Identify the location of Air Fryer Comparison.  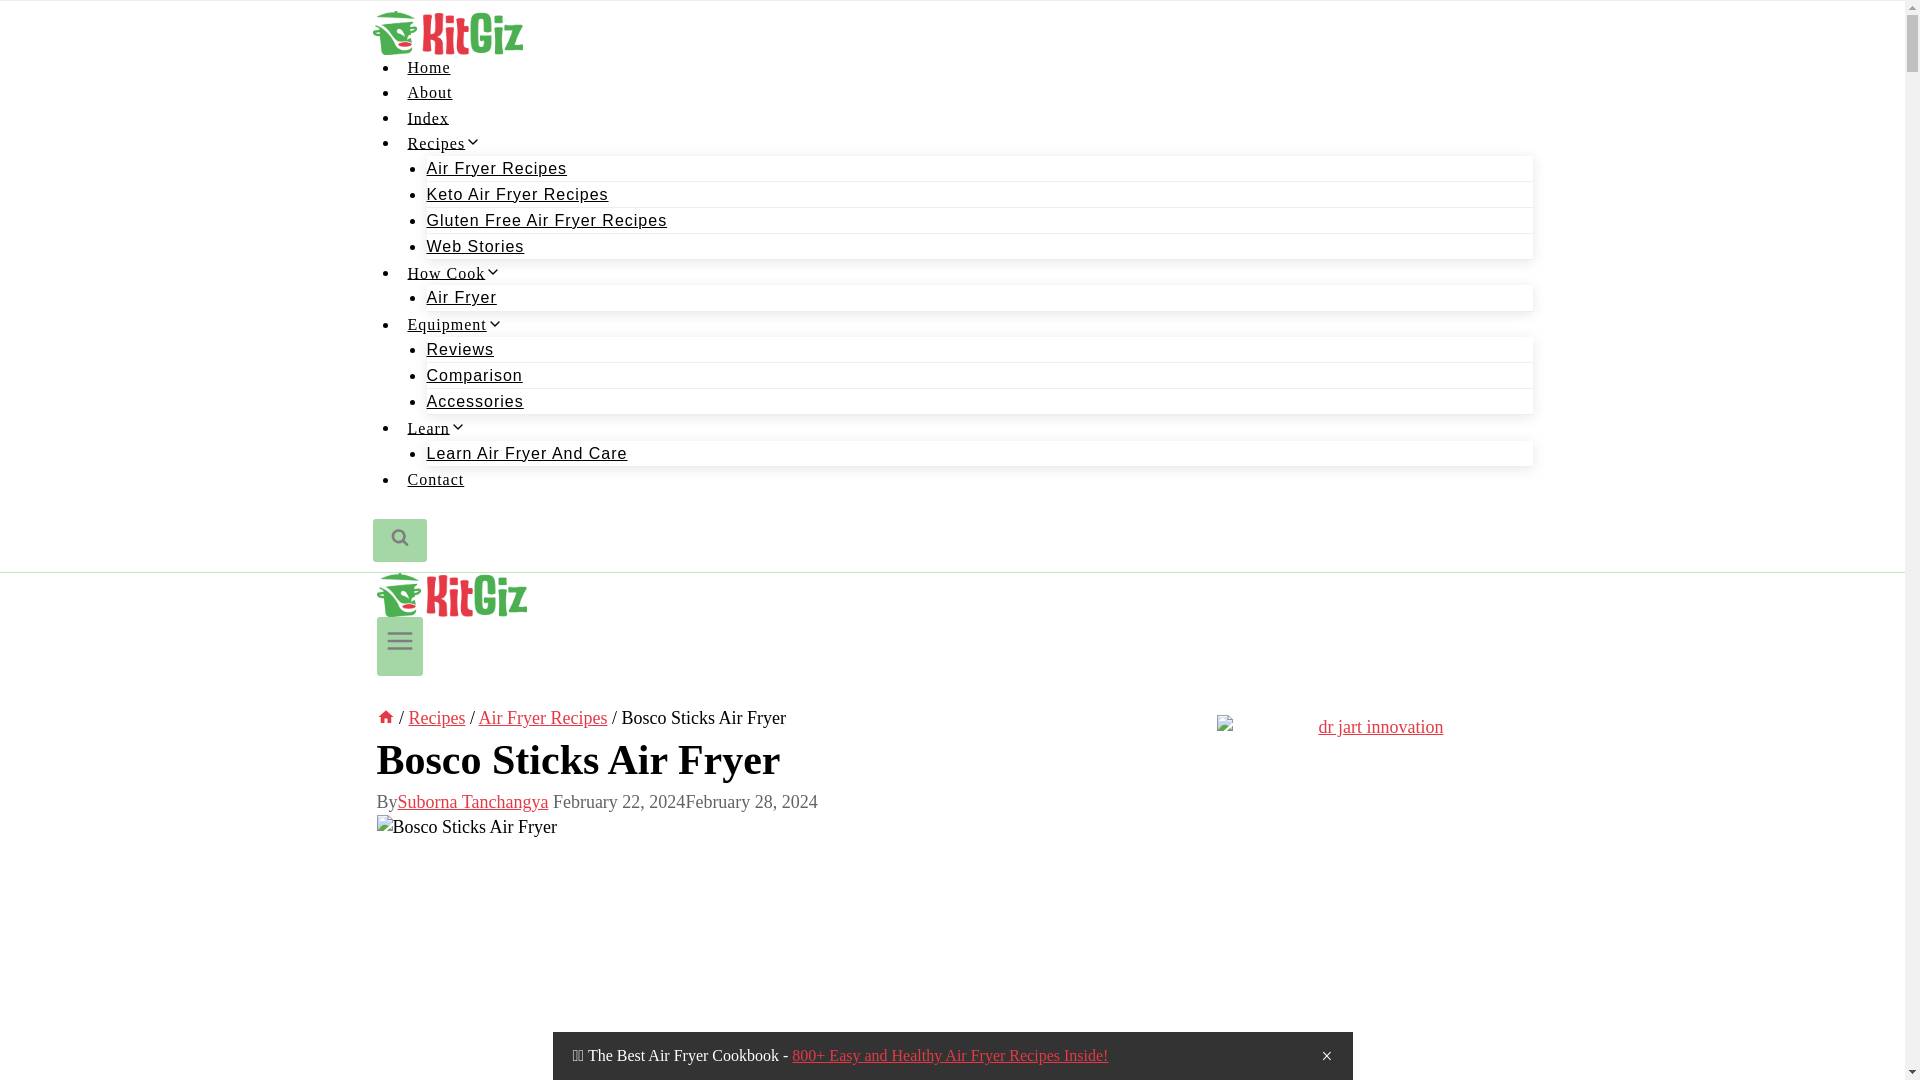
(474, 375).